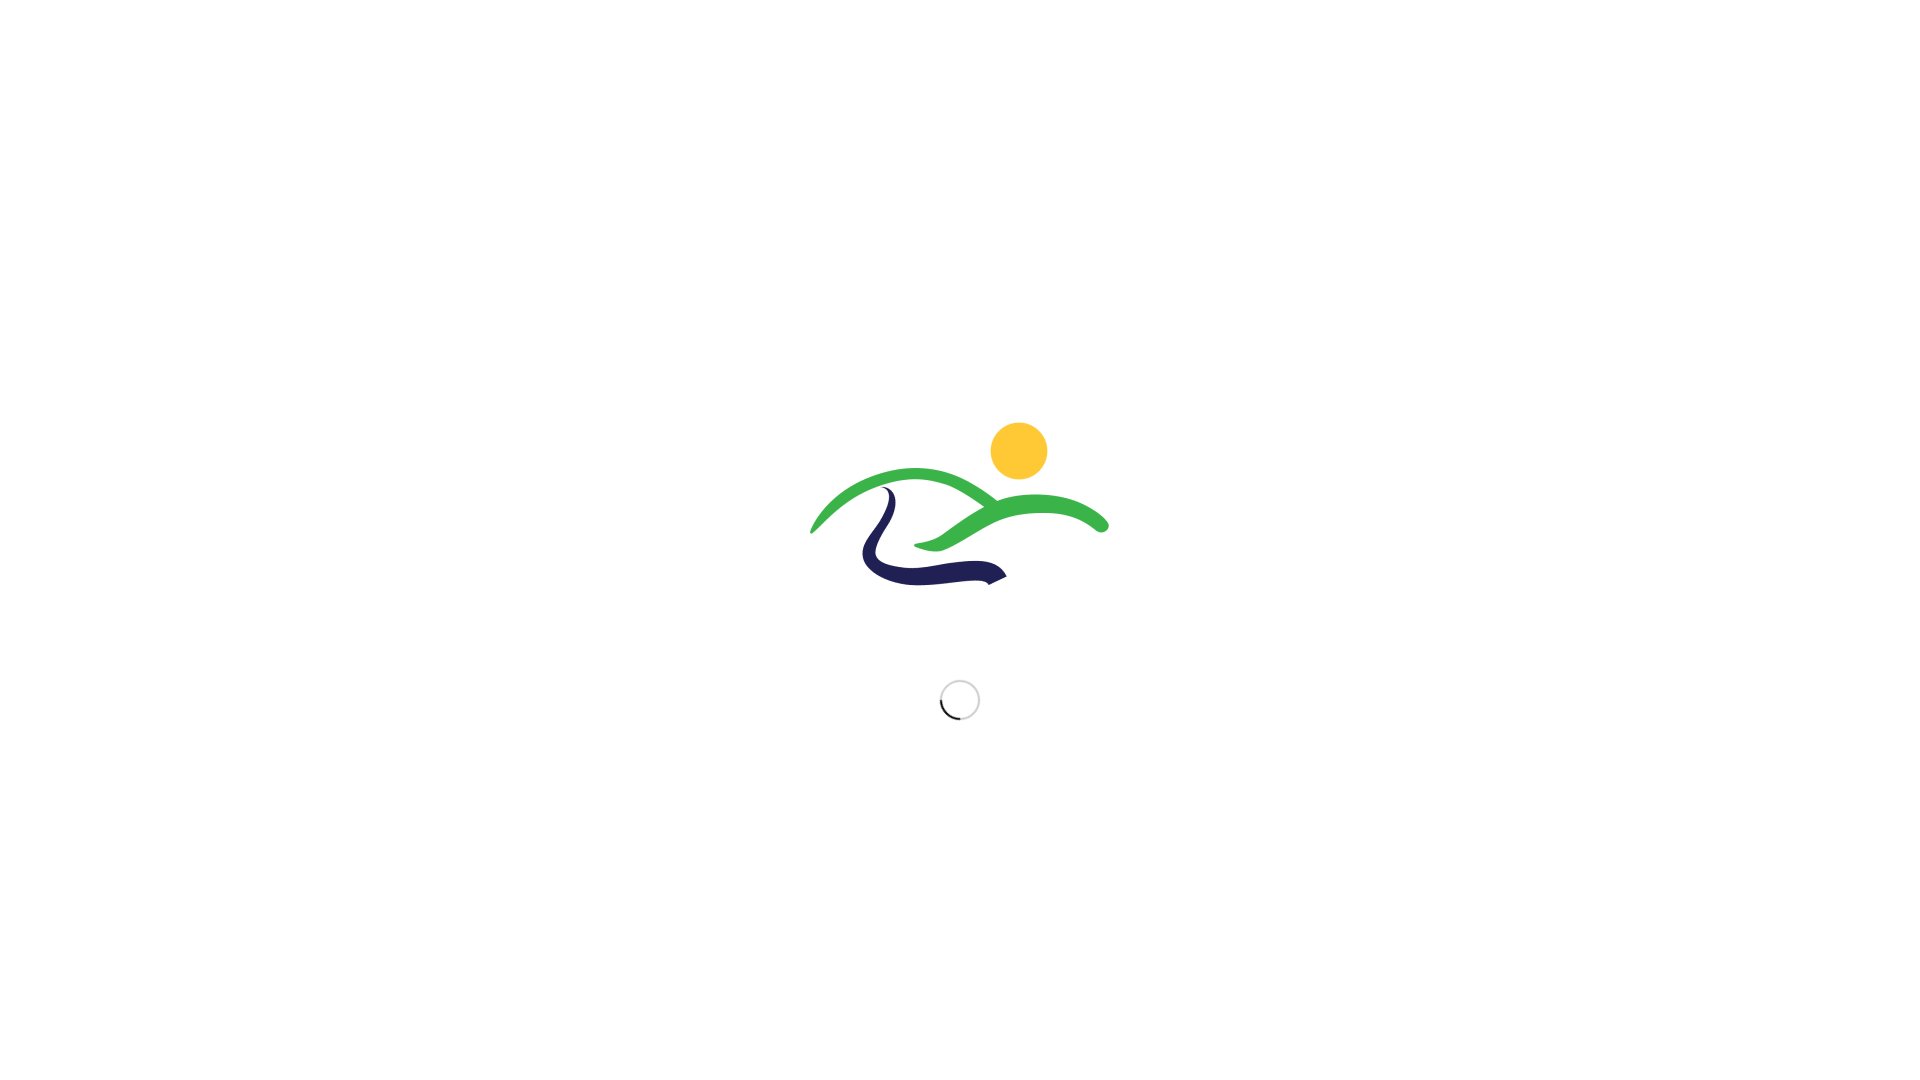  What do you see at coordinates (1057, 91) in the screenshot?
I see `Where we cover` at bounding box center [1057, 91].